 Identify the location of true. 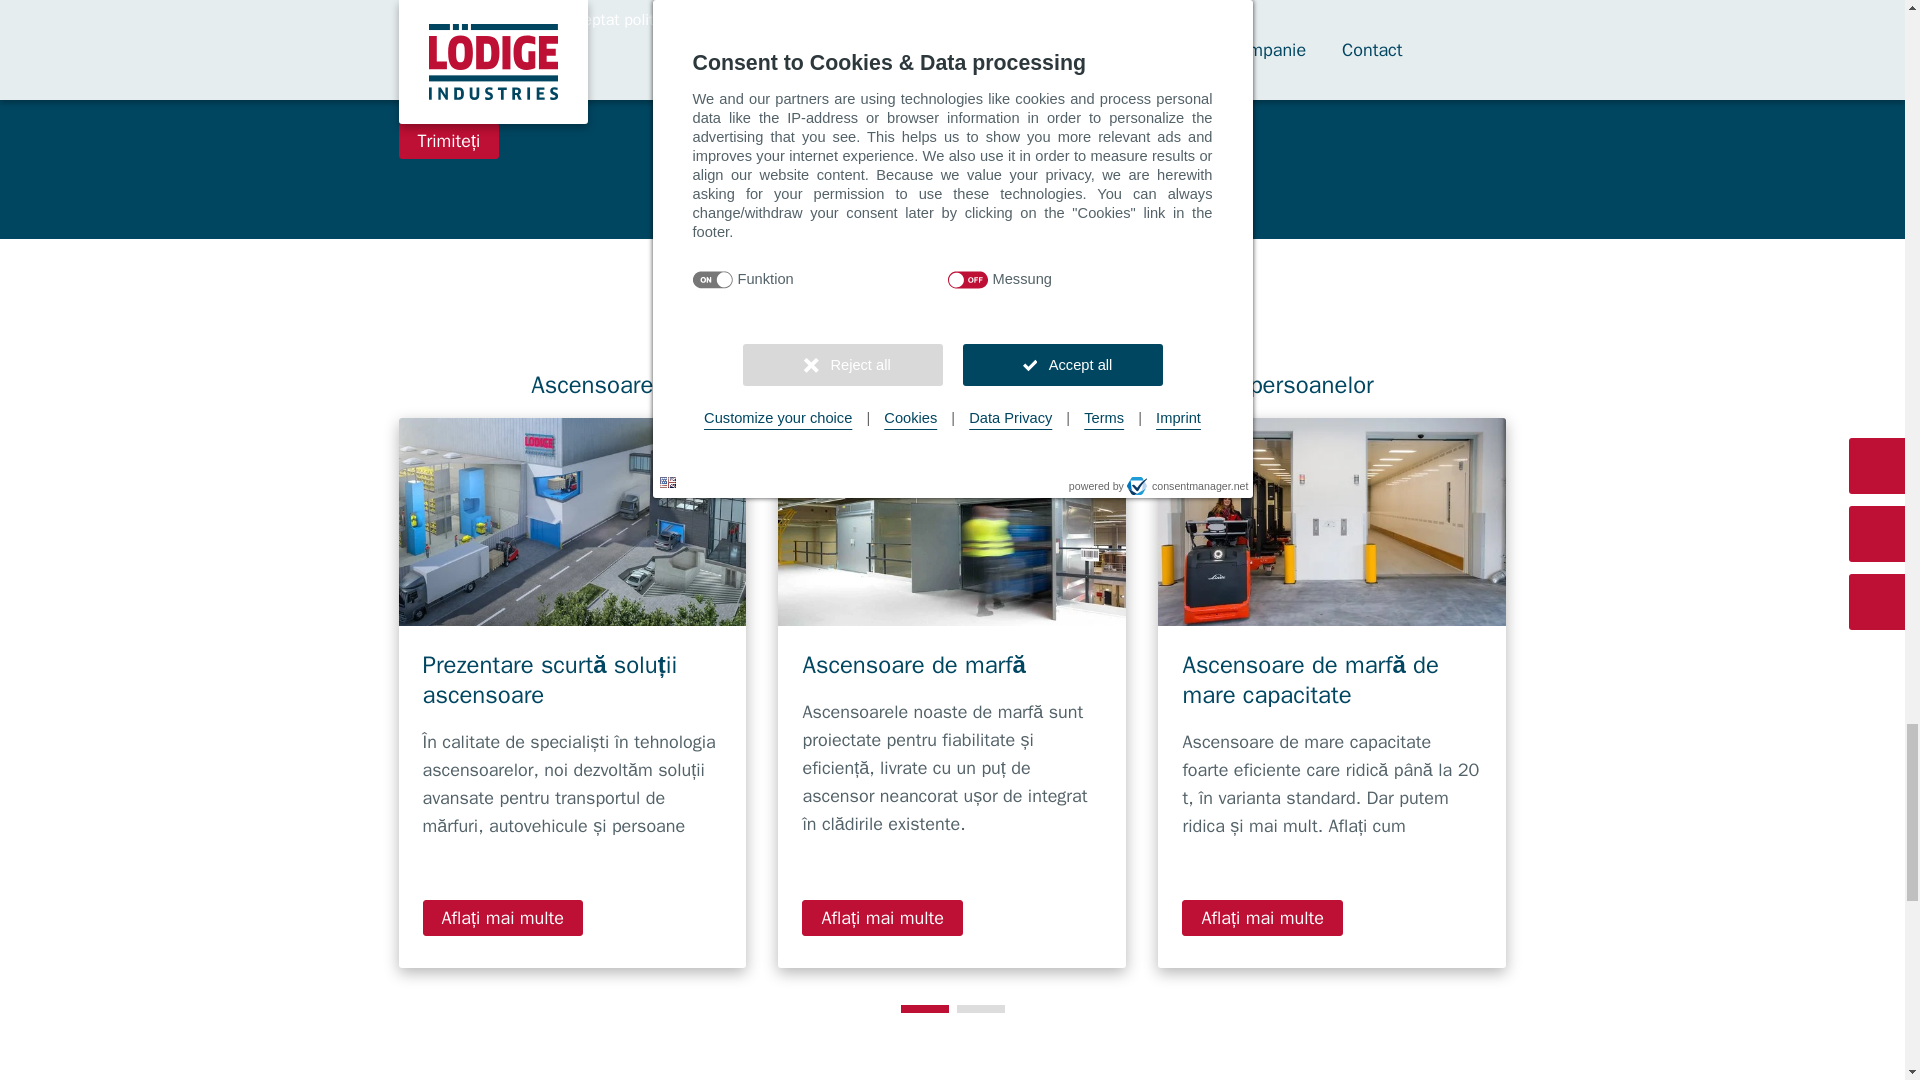
(410, 20).